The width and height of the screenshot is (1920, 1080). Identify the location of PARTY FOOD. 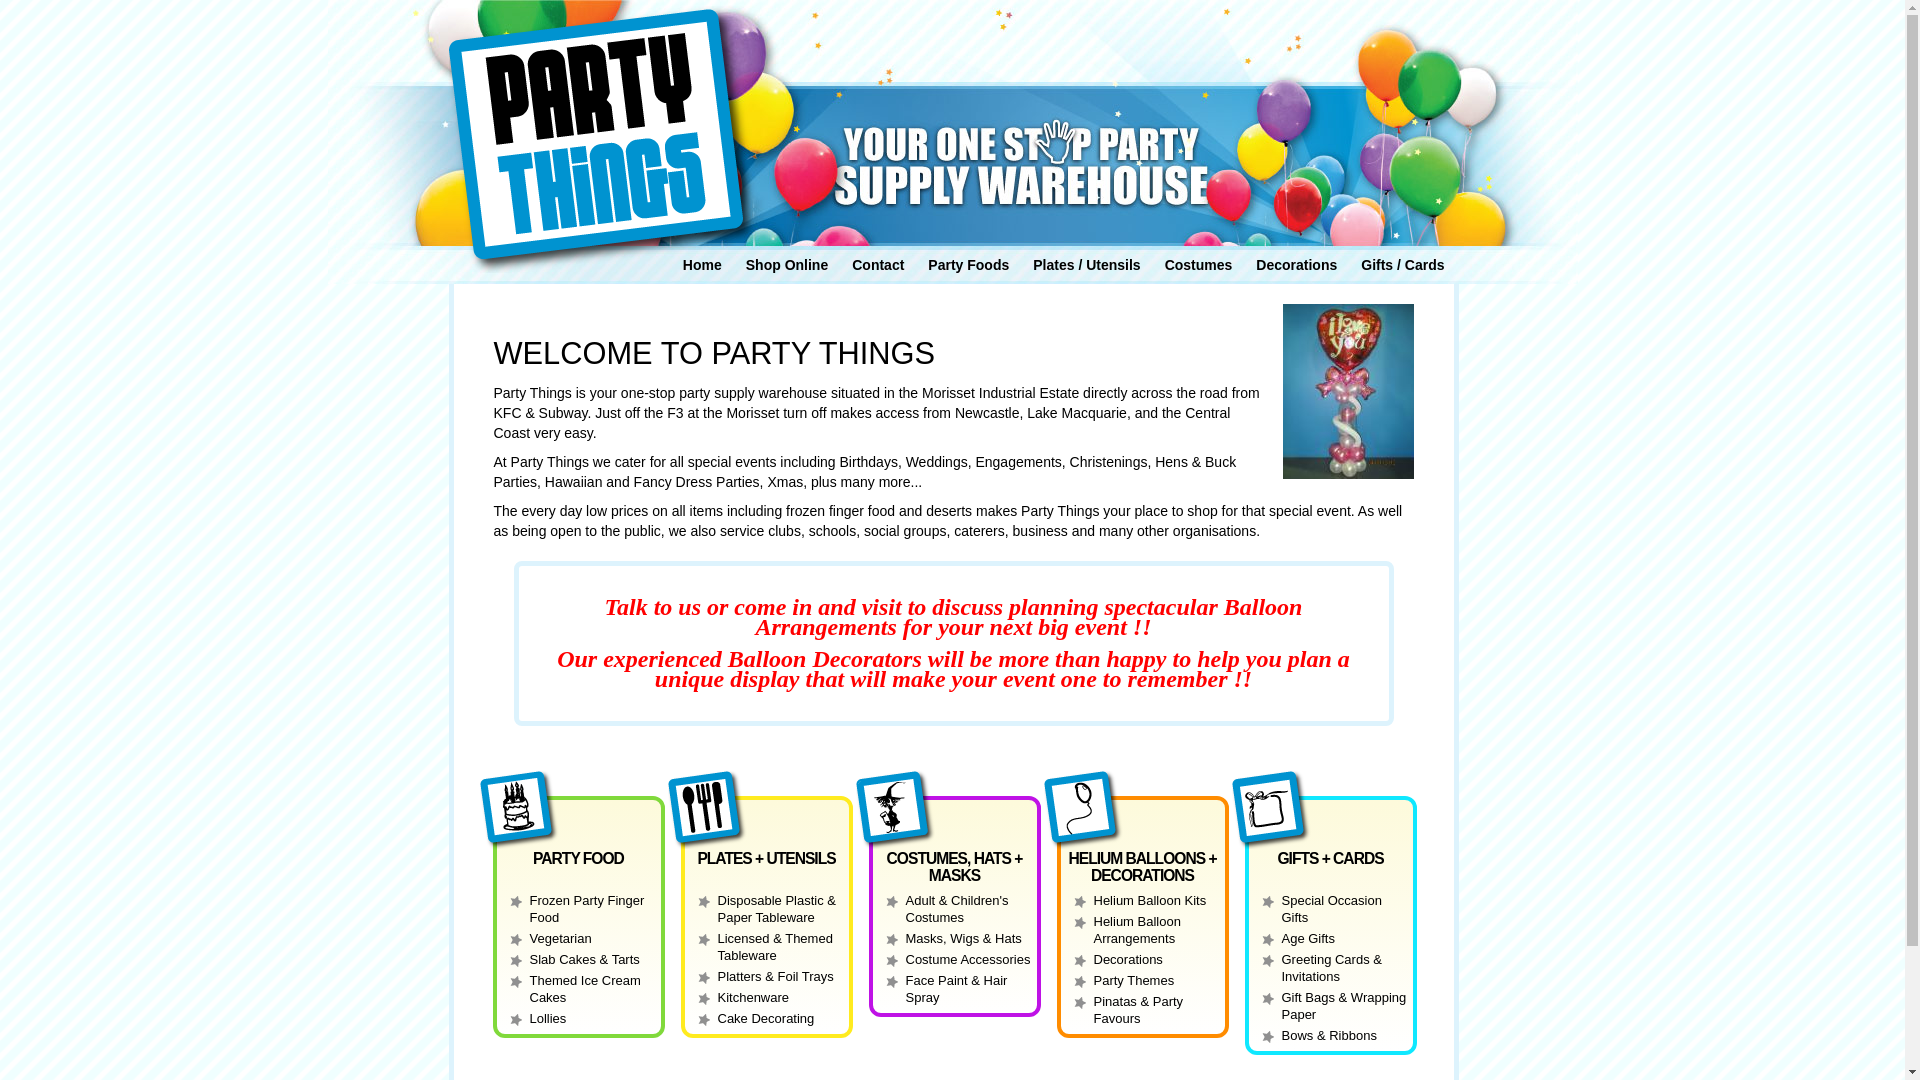
(578, 858).